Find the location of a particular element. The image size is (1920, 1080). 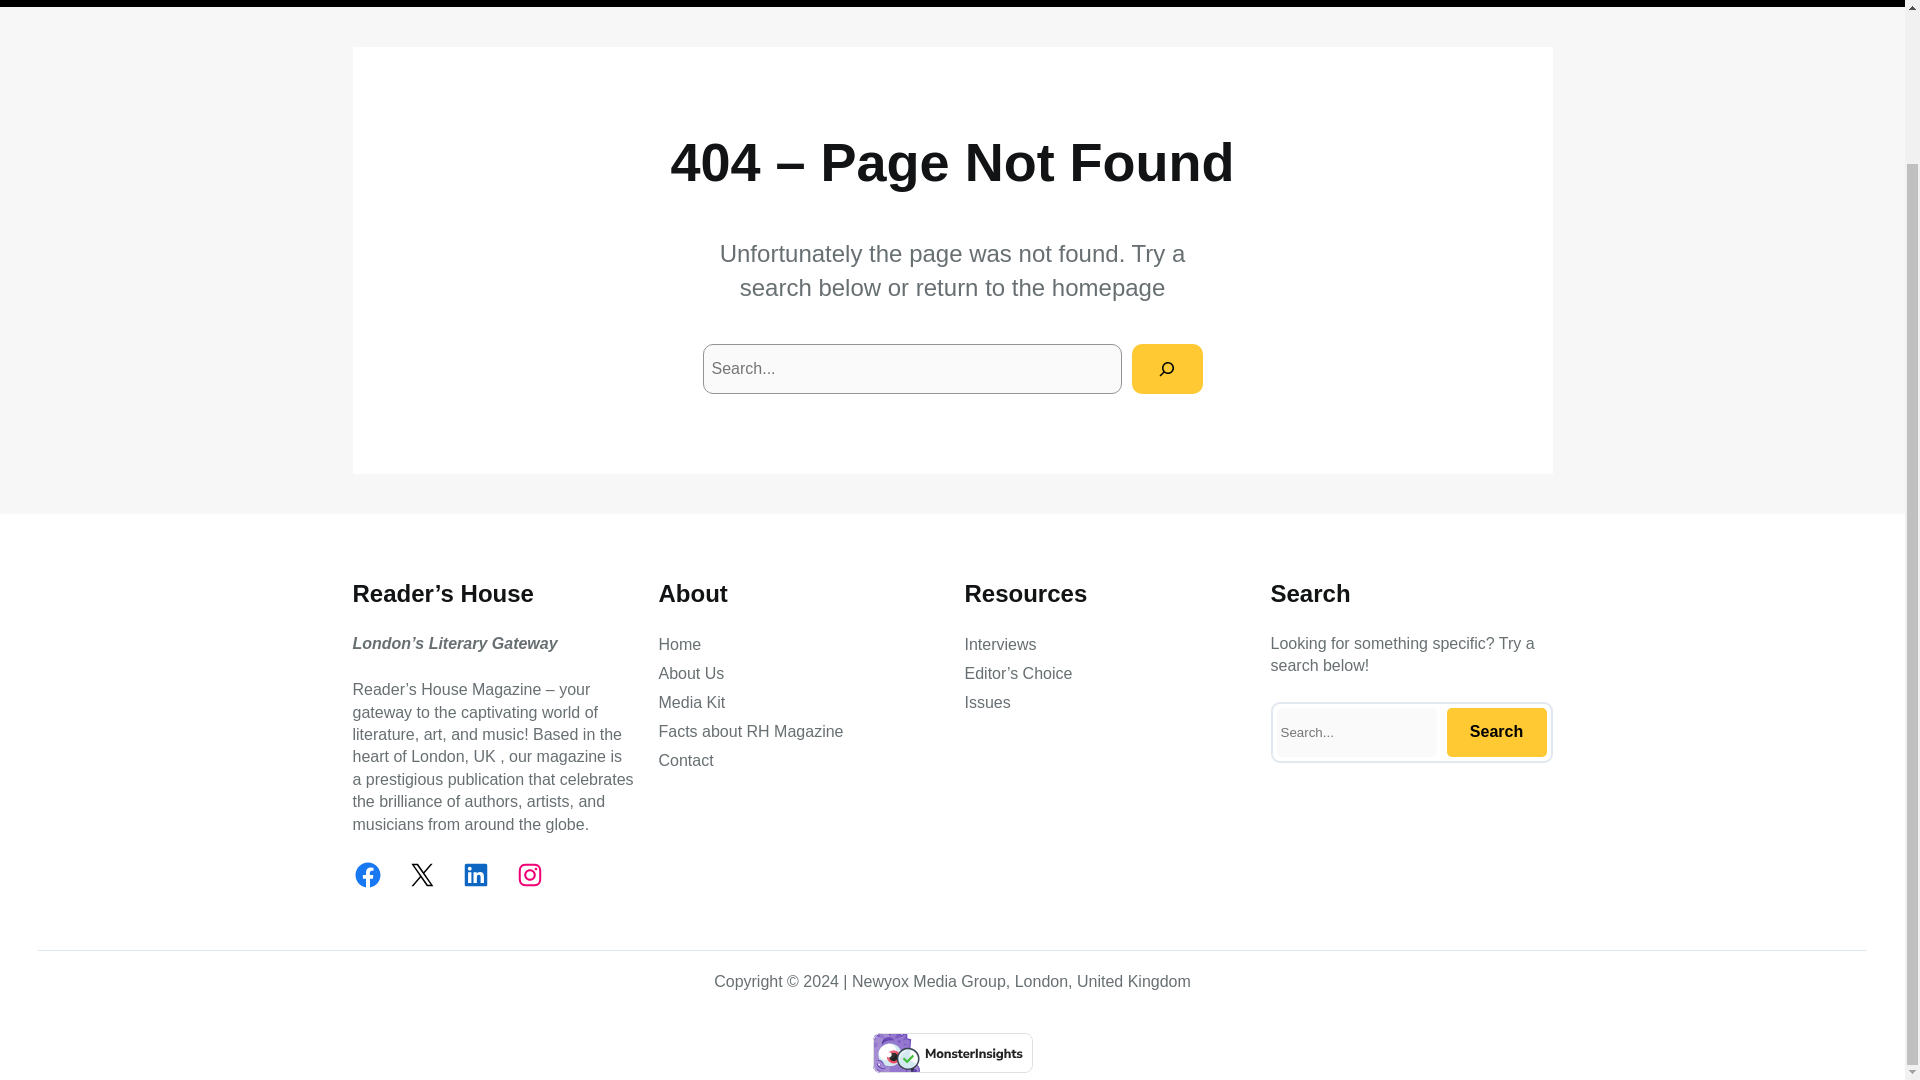

Issues is located at coordinates (986, 702).